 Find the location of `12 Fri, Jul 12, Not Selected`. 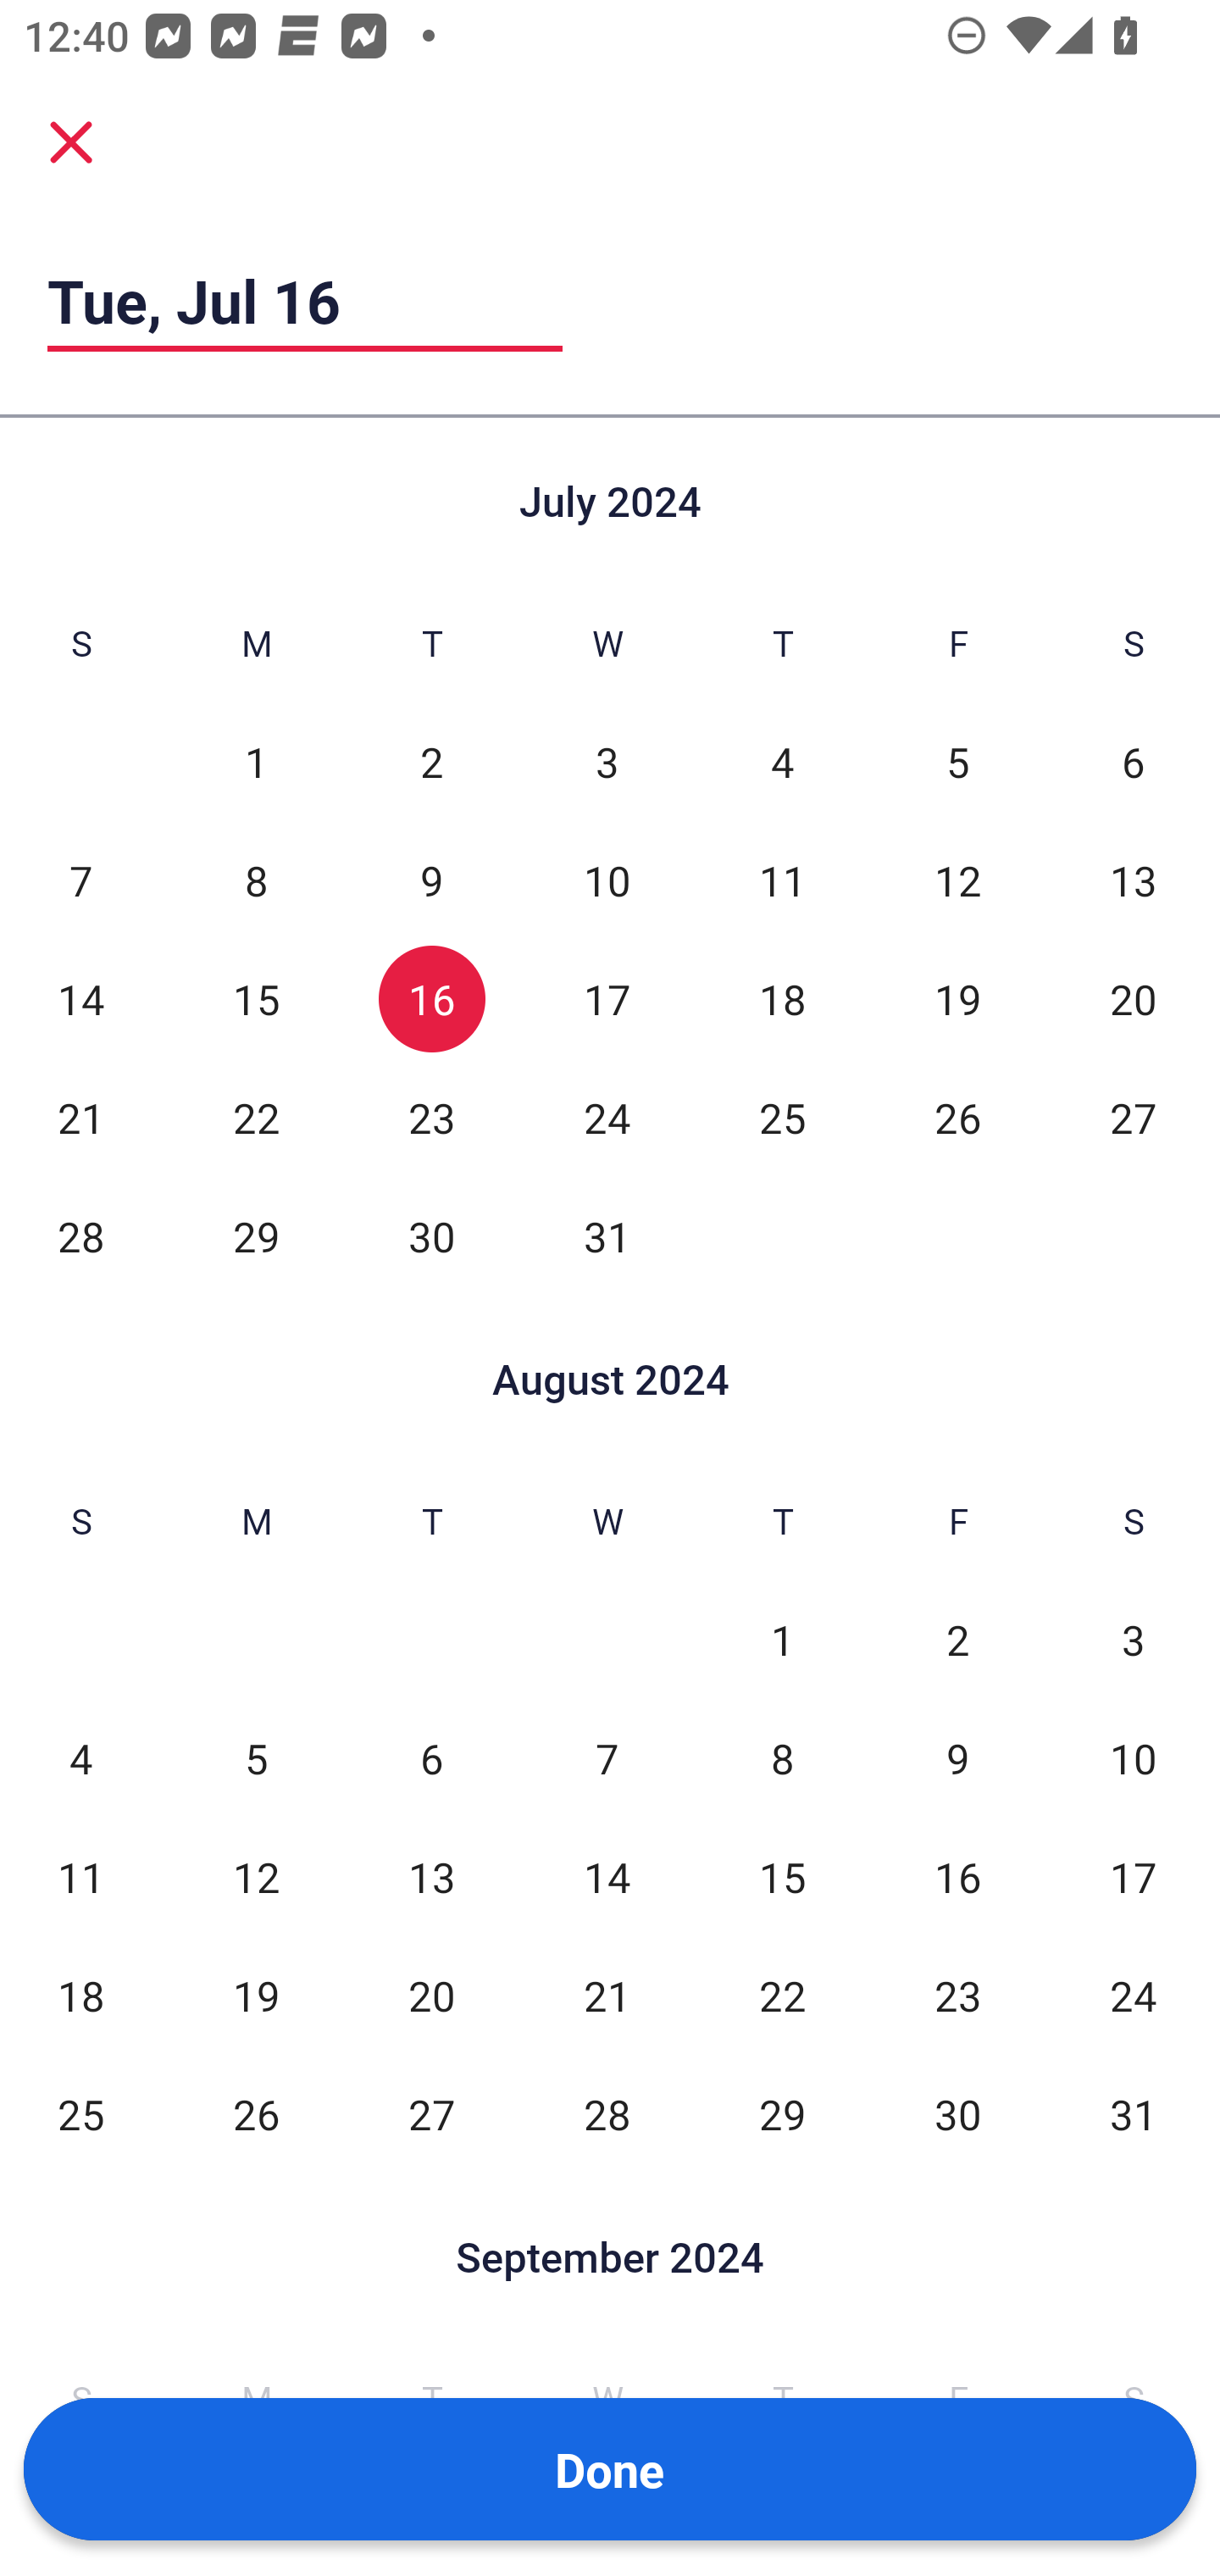

12 Fri, Jul 12, Not Selected is located at coordinates (957, 880).